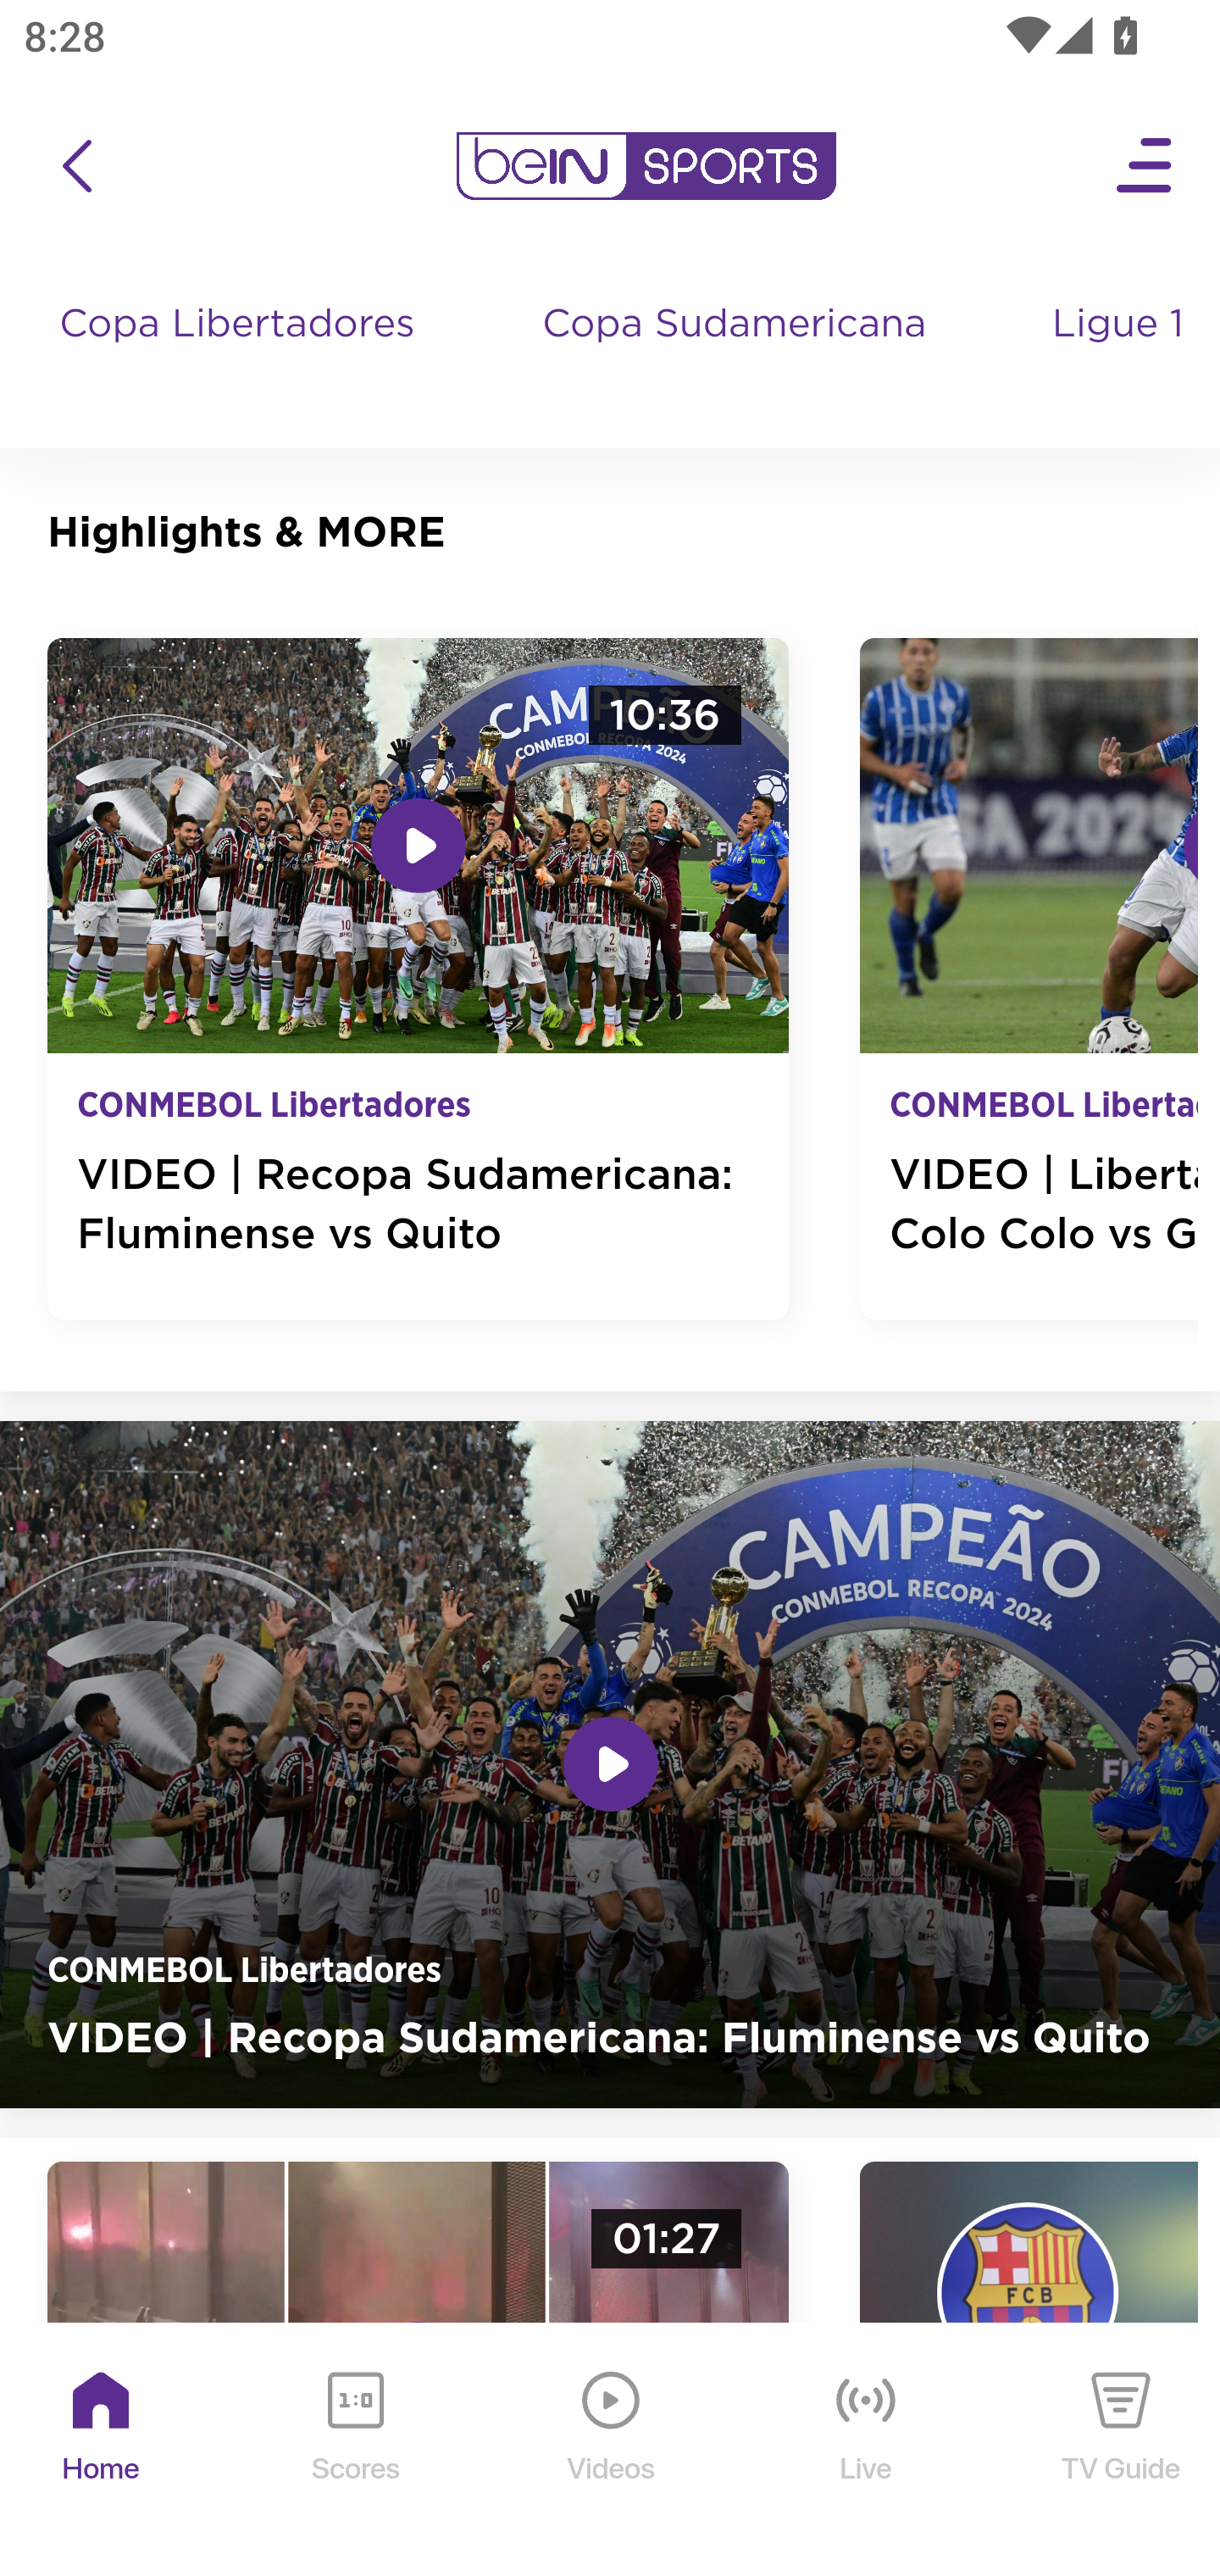 The image size is (1220, 2576). Describe the element at coordinates (737, 356) in the screenshot. I see `Copa Sudamericana` at that location.